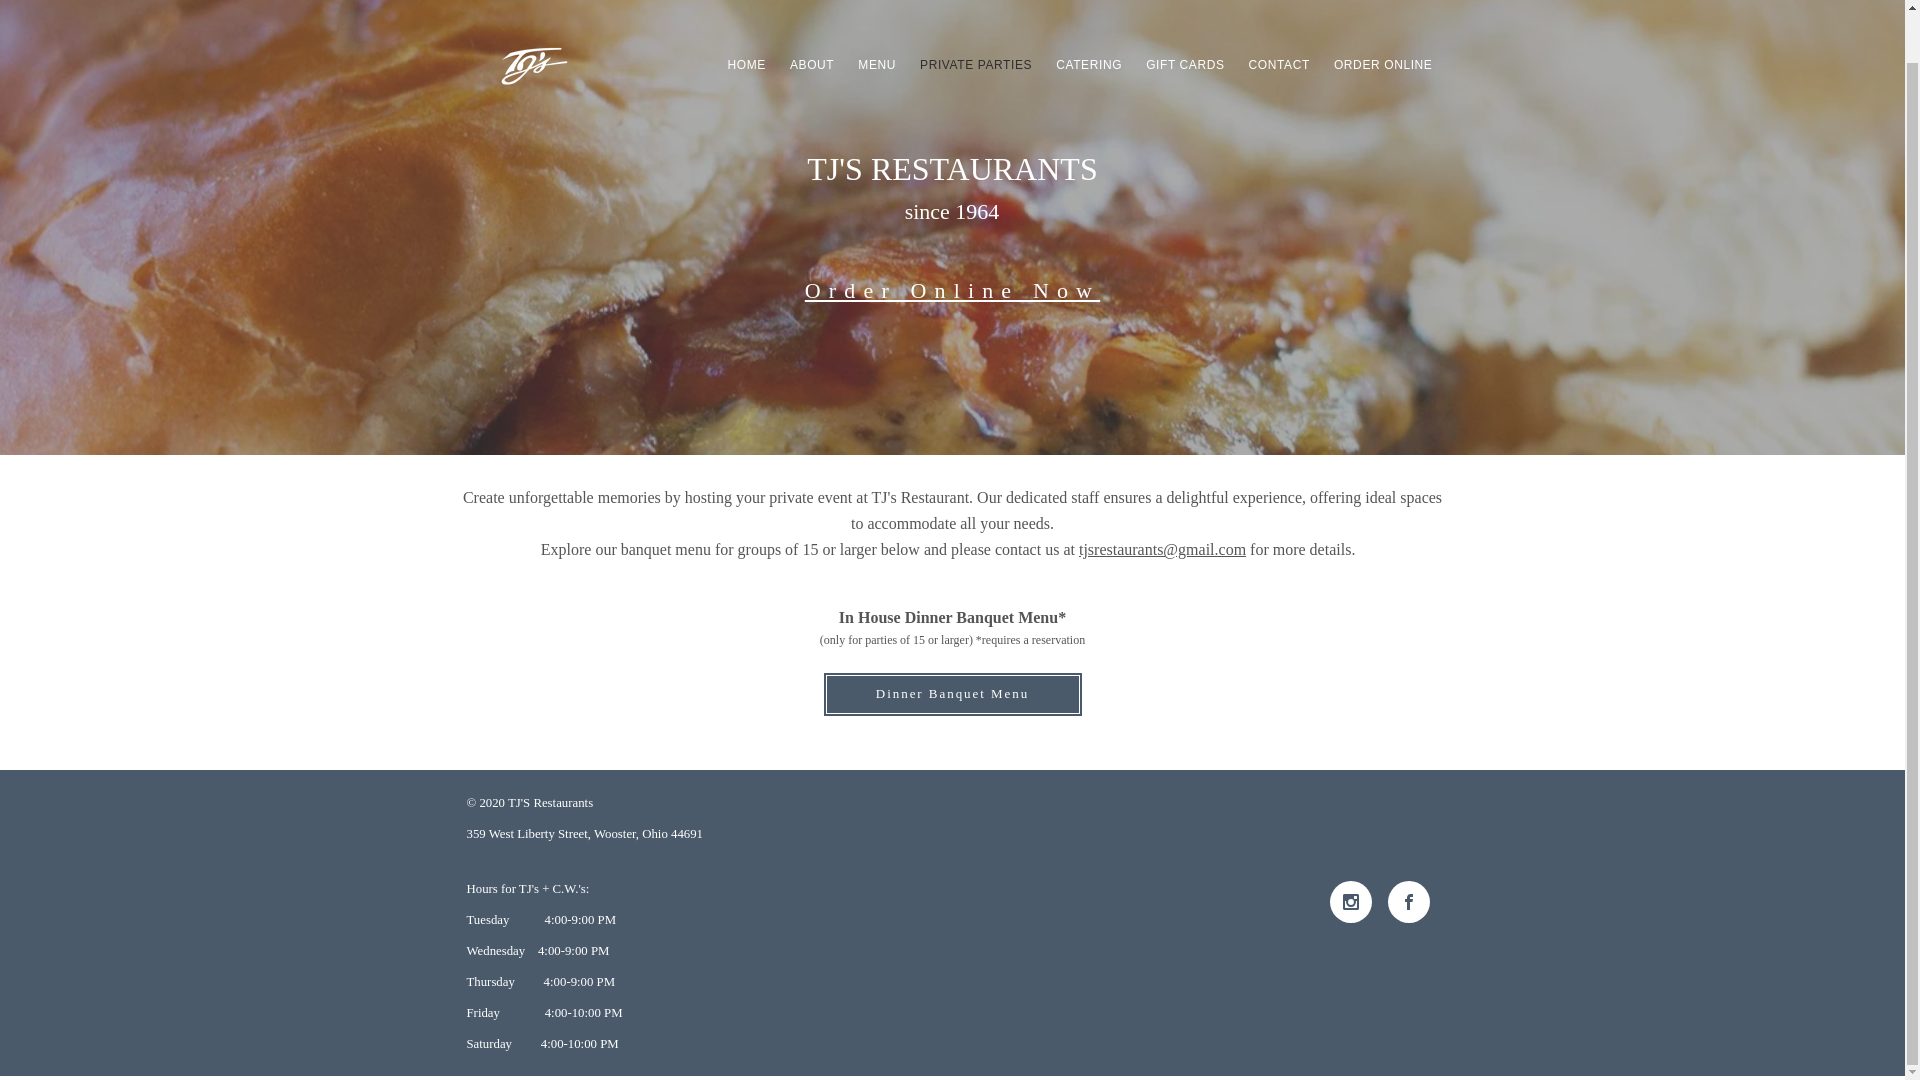 This screenshot has width=1920, height=1080. What do you see at coordinates (944, 346) in the screenshot?
I see `Click Here To View The Menu` at bounding box center [944, 346].